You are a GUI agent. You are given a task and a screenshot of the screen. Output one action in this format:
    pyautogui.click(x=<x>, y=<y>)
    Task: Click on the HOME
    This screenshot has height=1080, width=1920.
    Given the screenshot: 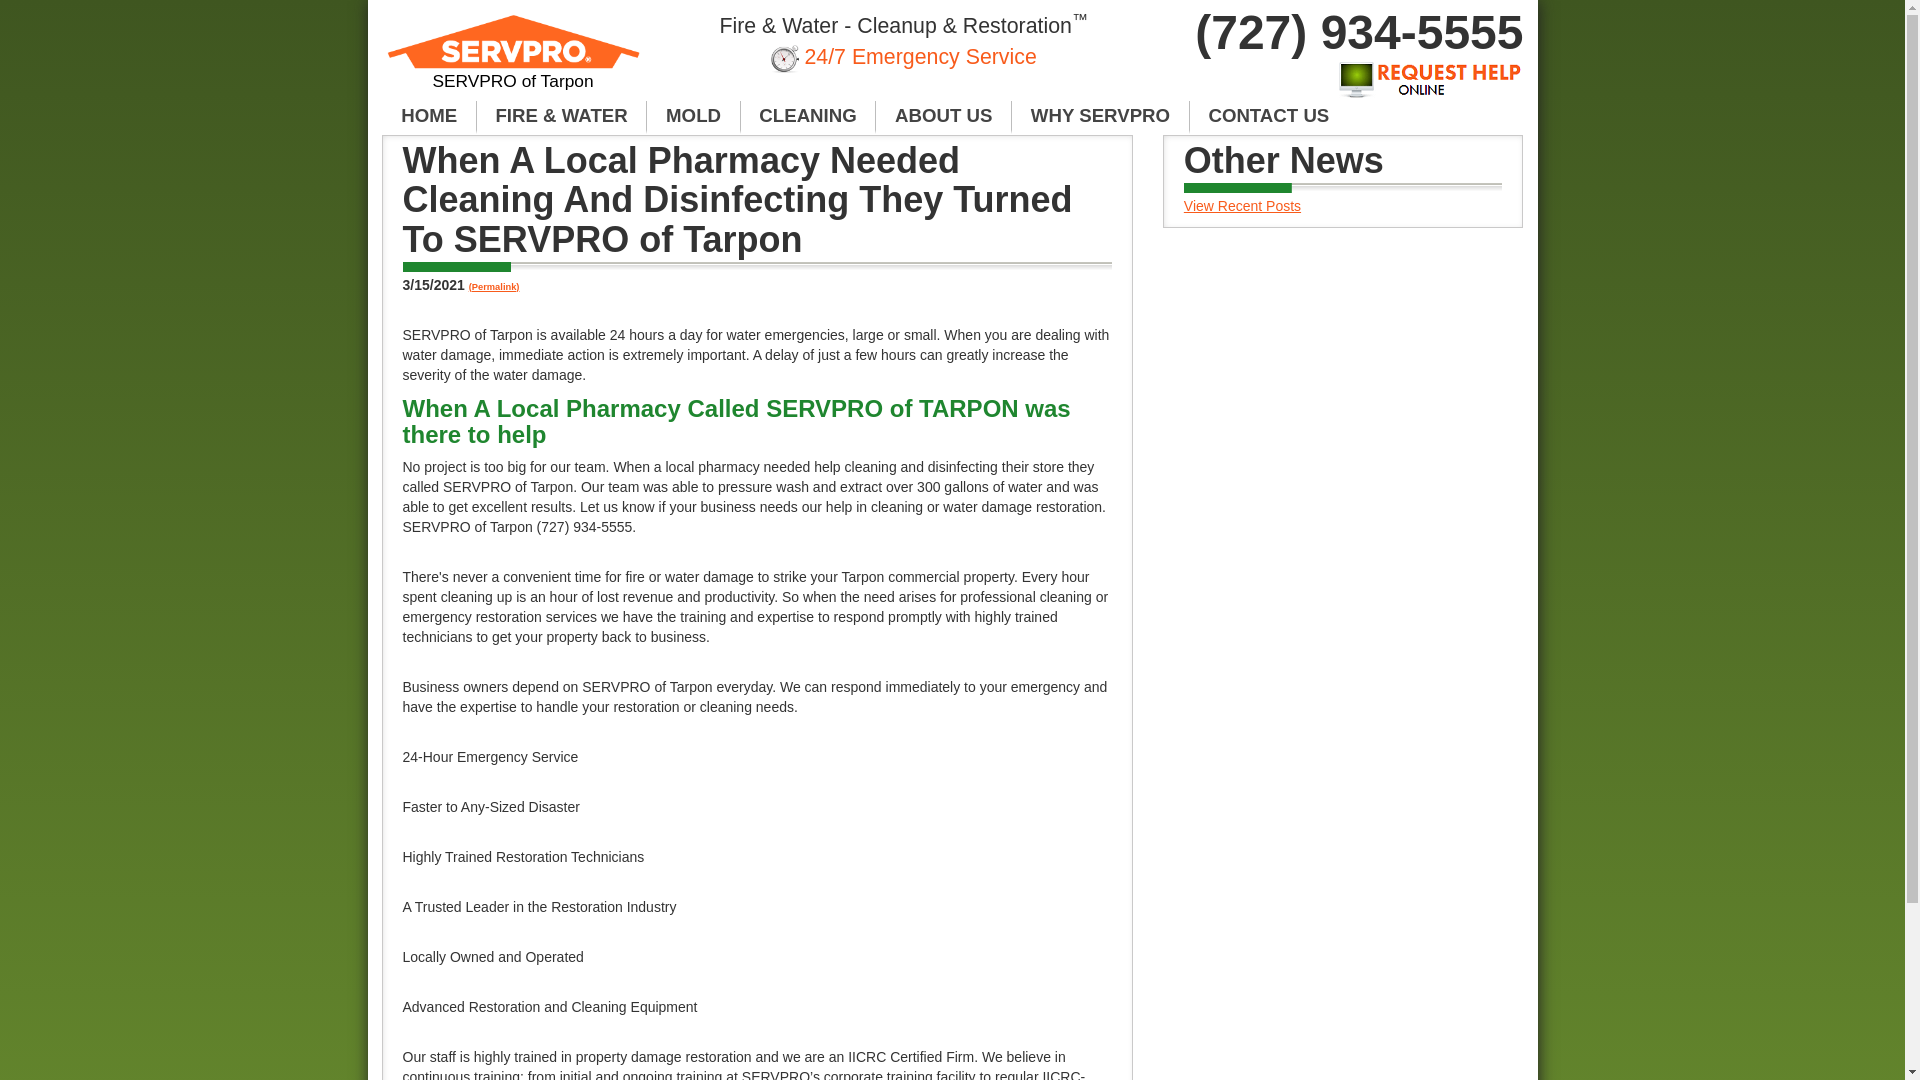 What is the action you would take?
    pyautogui.click(x=429, y=116)
    